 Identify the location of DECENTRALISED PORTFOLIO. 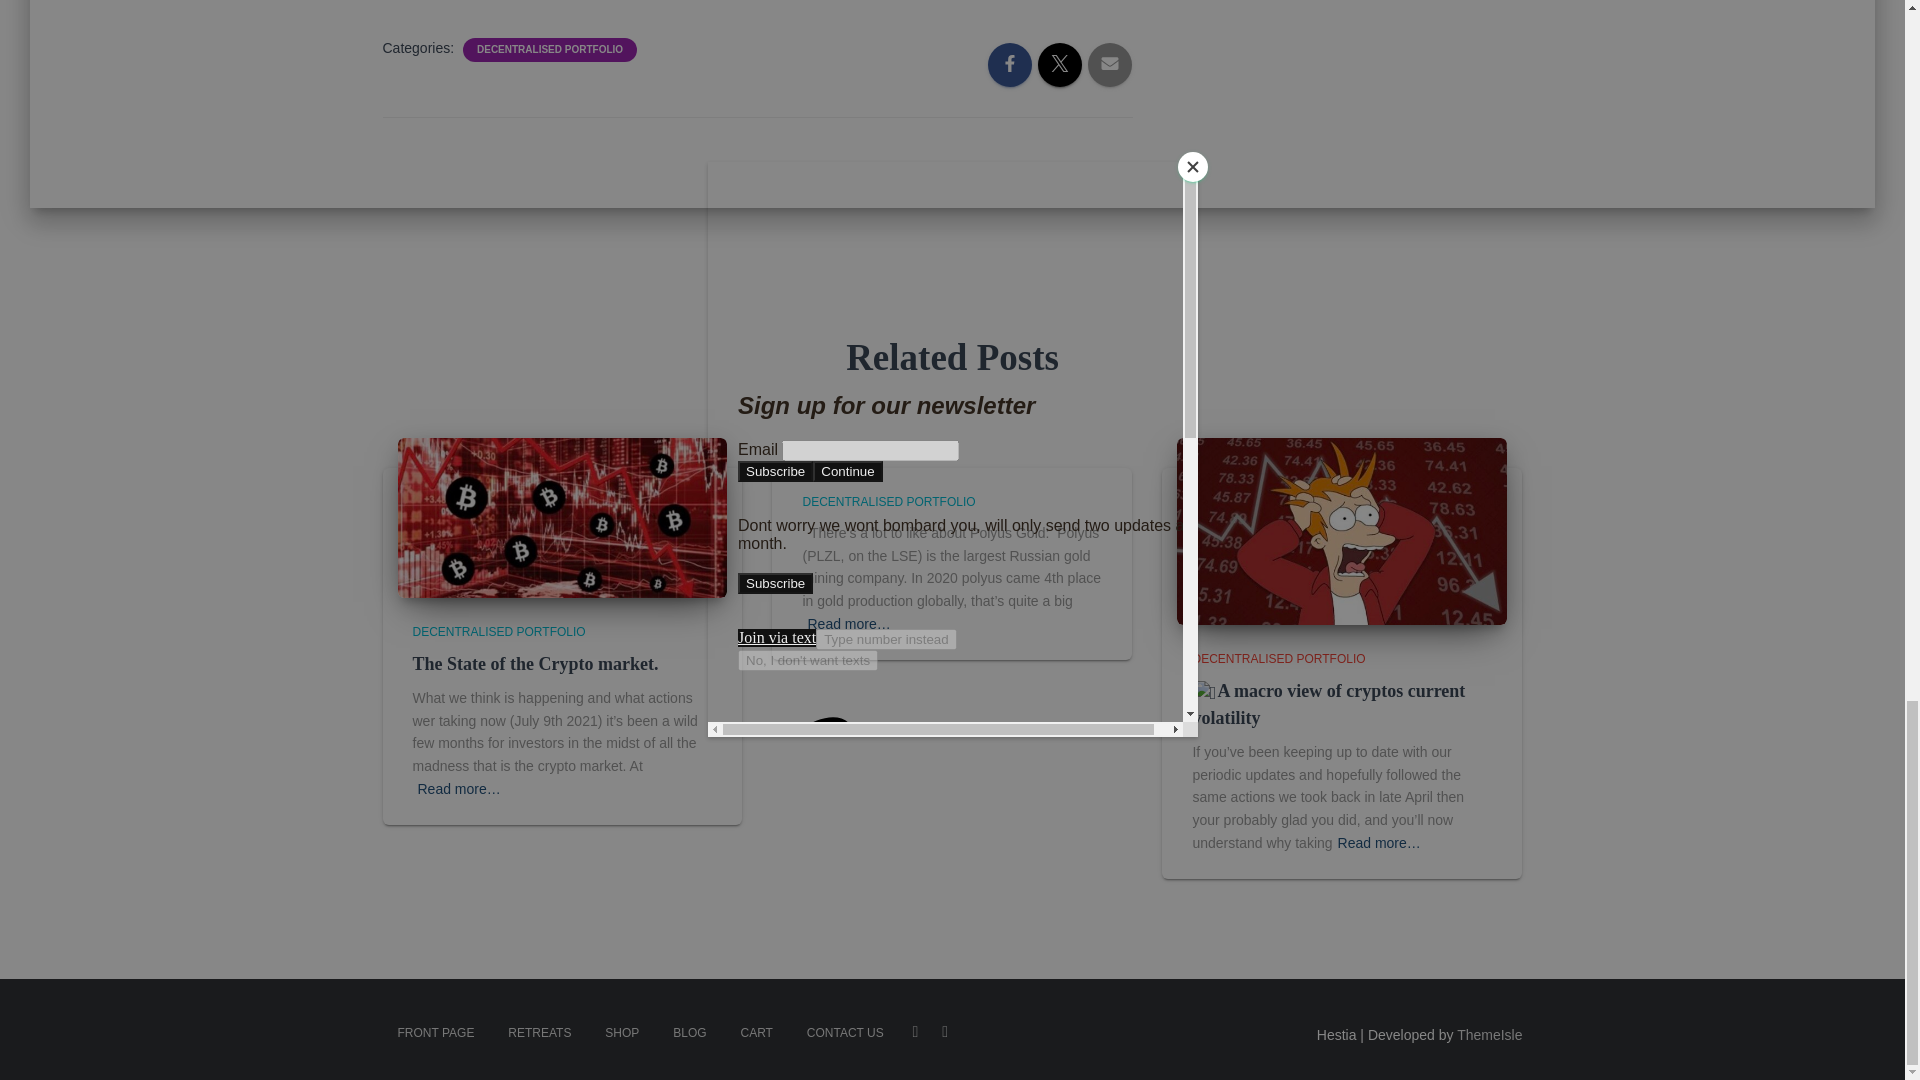
(550, 50).